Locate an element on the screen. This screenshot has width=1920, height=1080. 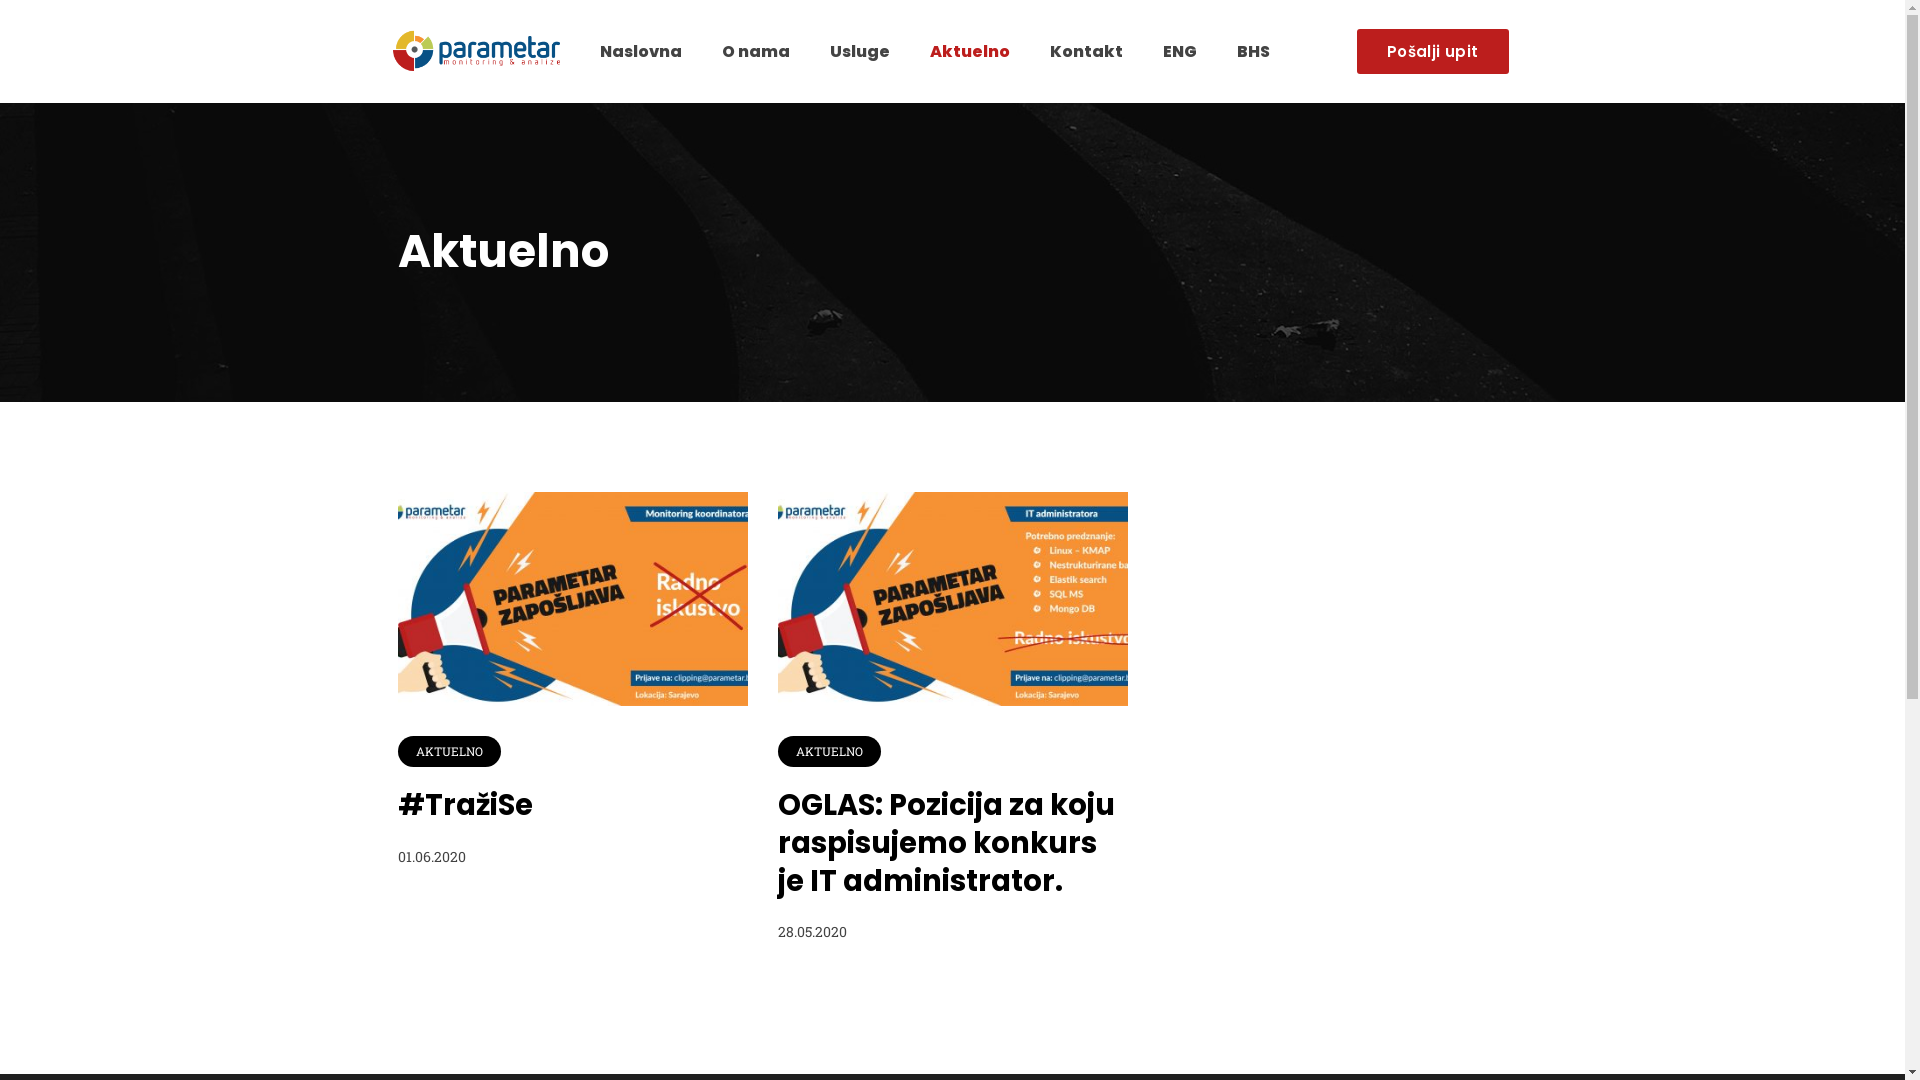
 oglas 2  is located at coordinates (573, 599).